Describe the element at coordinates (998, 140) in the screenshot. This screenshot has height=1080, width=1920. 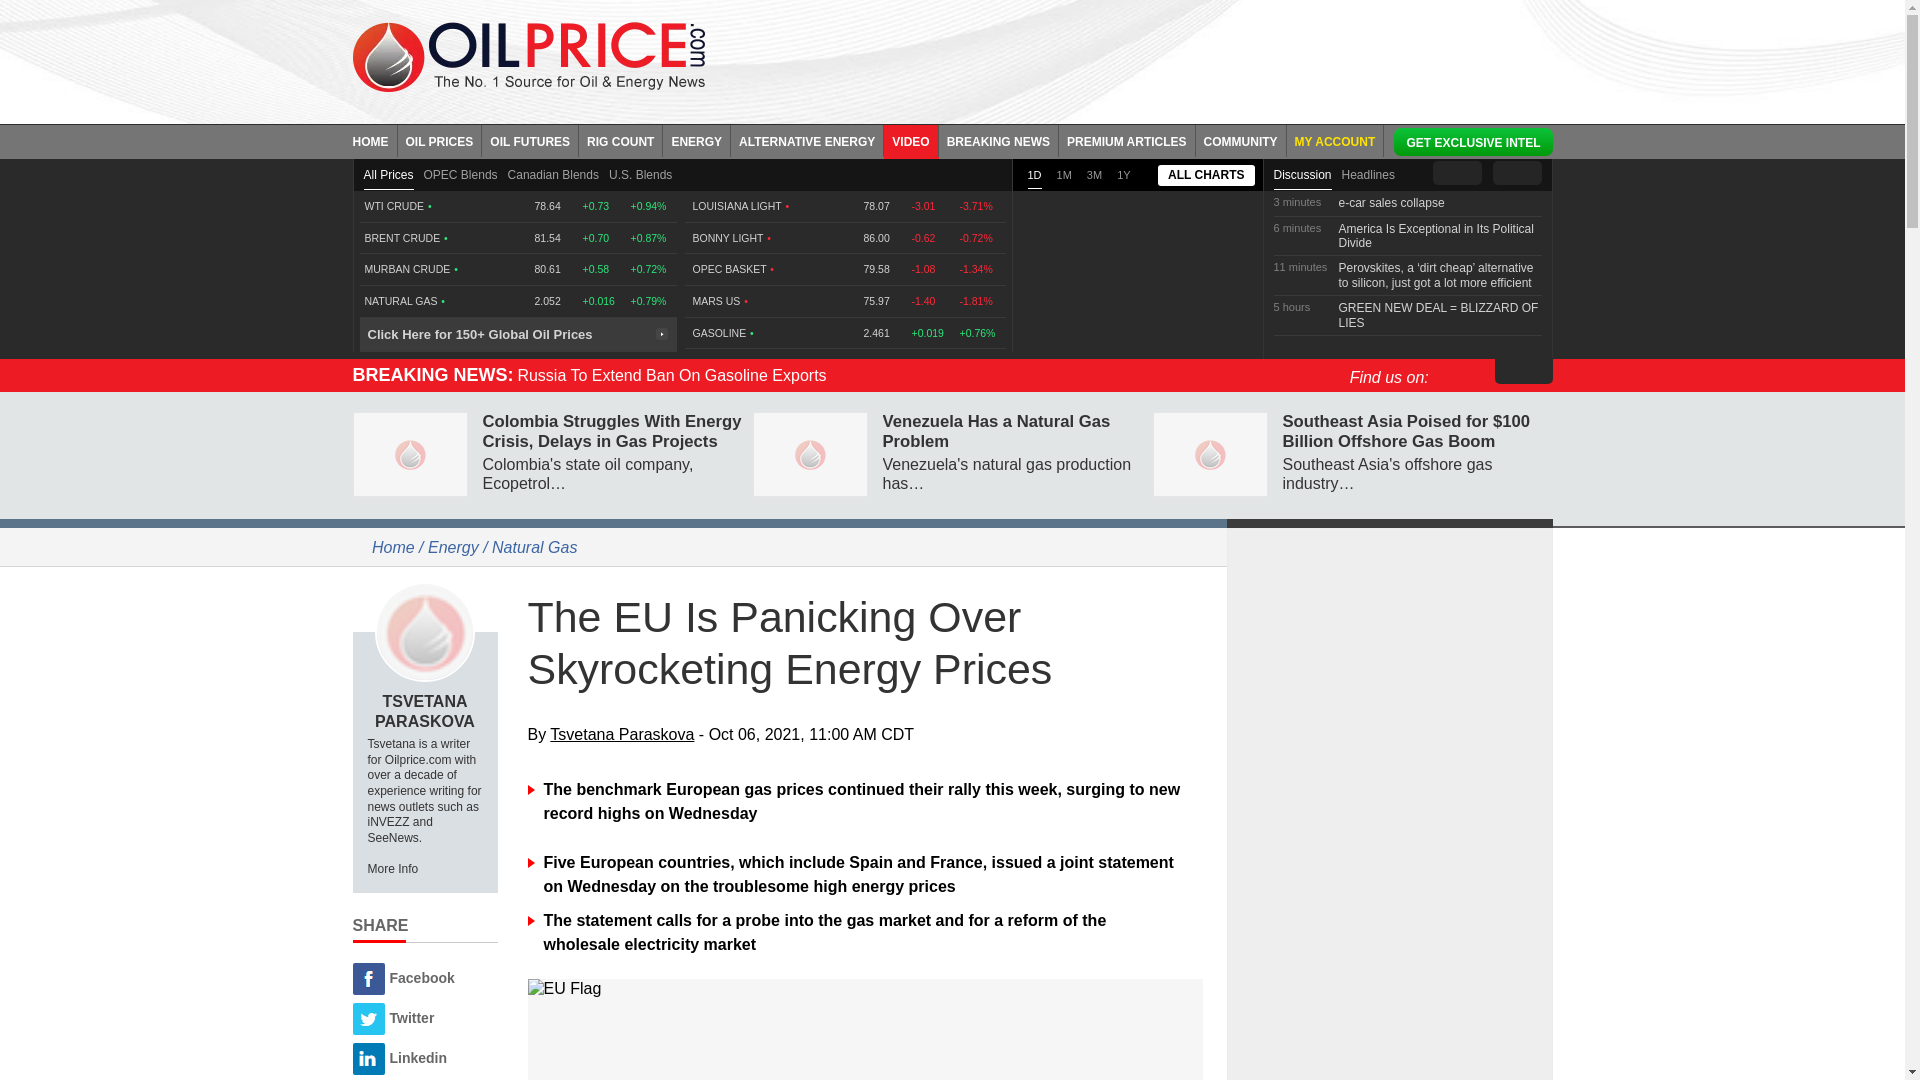
I see `BREAKING NEWS` at that location.